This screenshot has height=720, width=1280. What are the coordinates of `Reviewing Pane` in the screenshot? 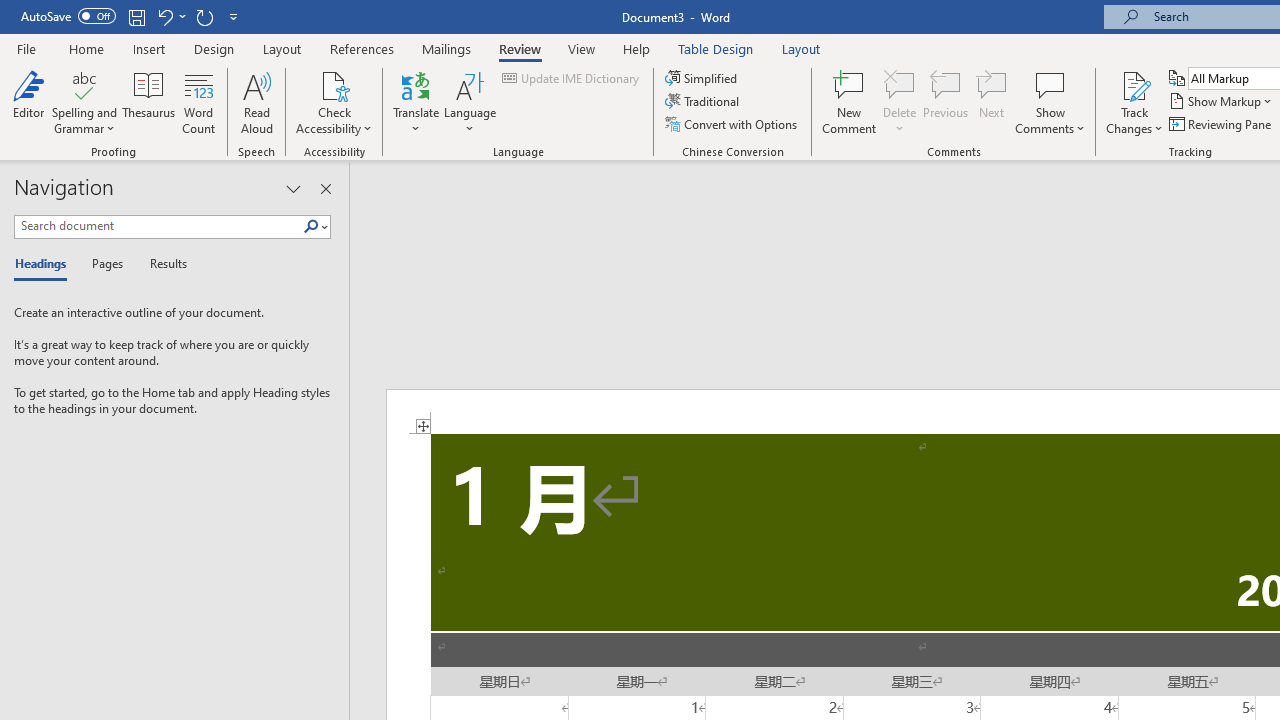 It's located at (1222, 124).